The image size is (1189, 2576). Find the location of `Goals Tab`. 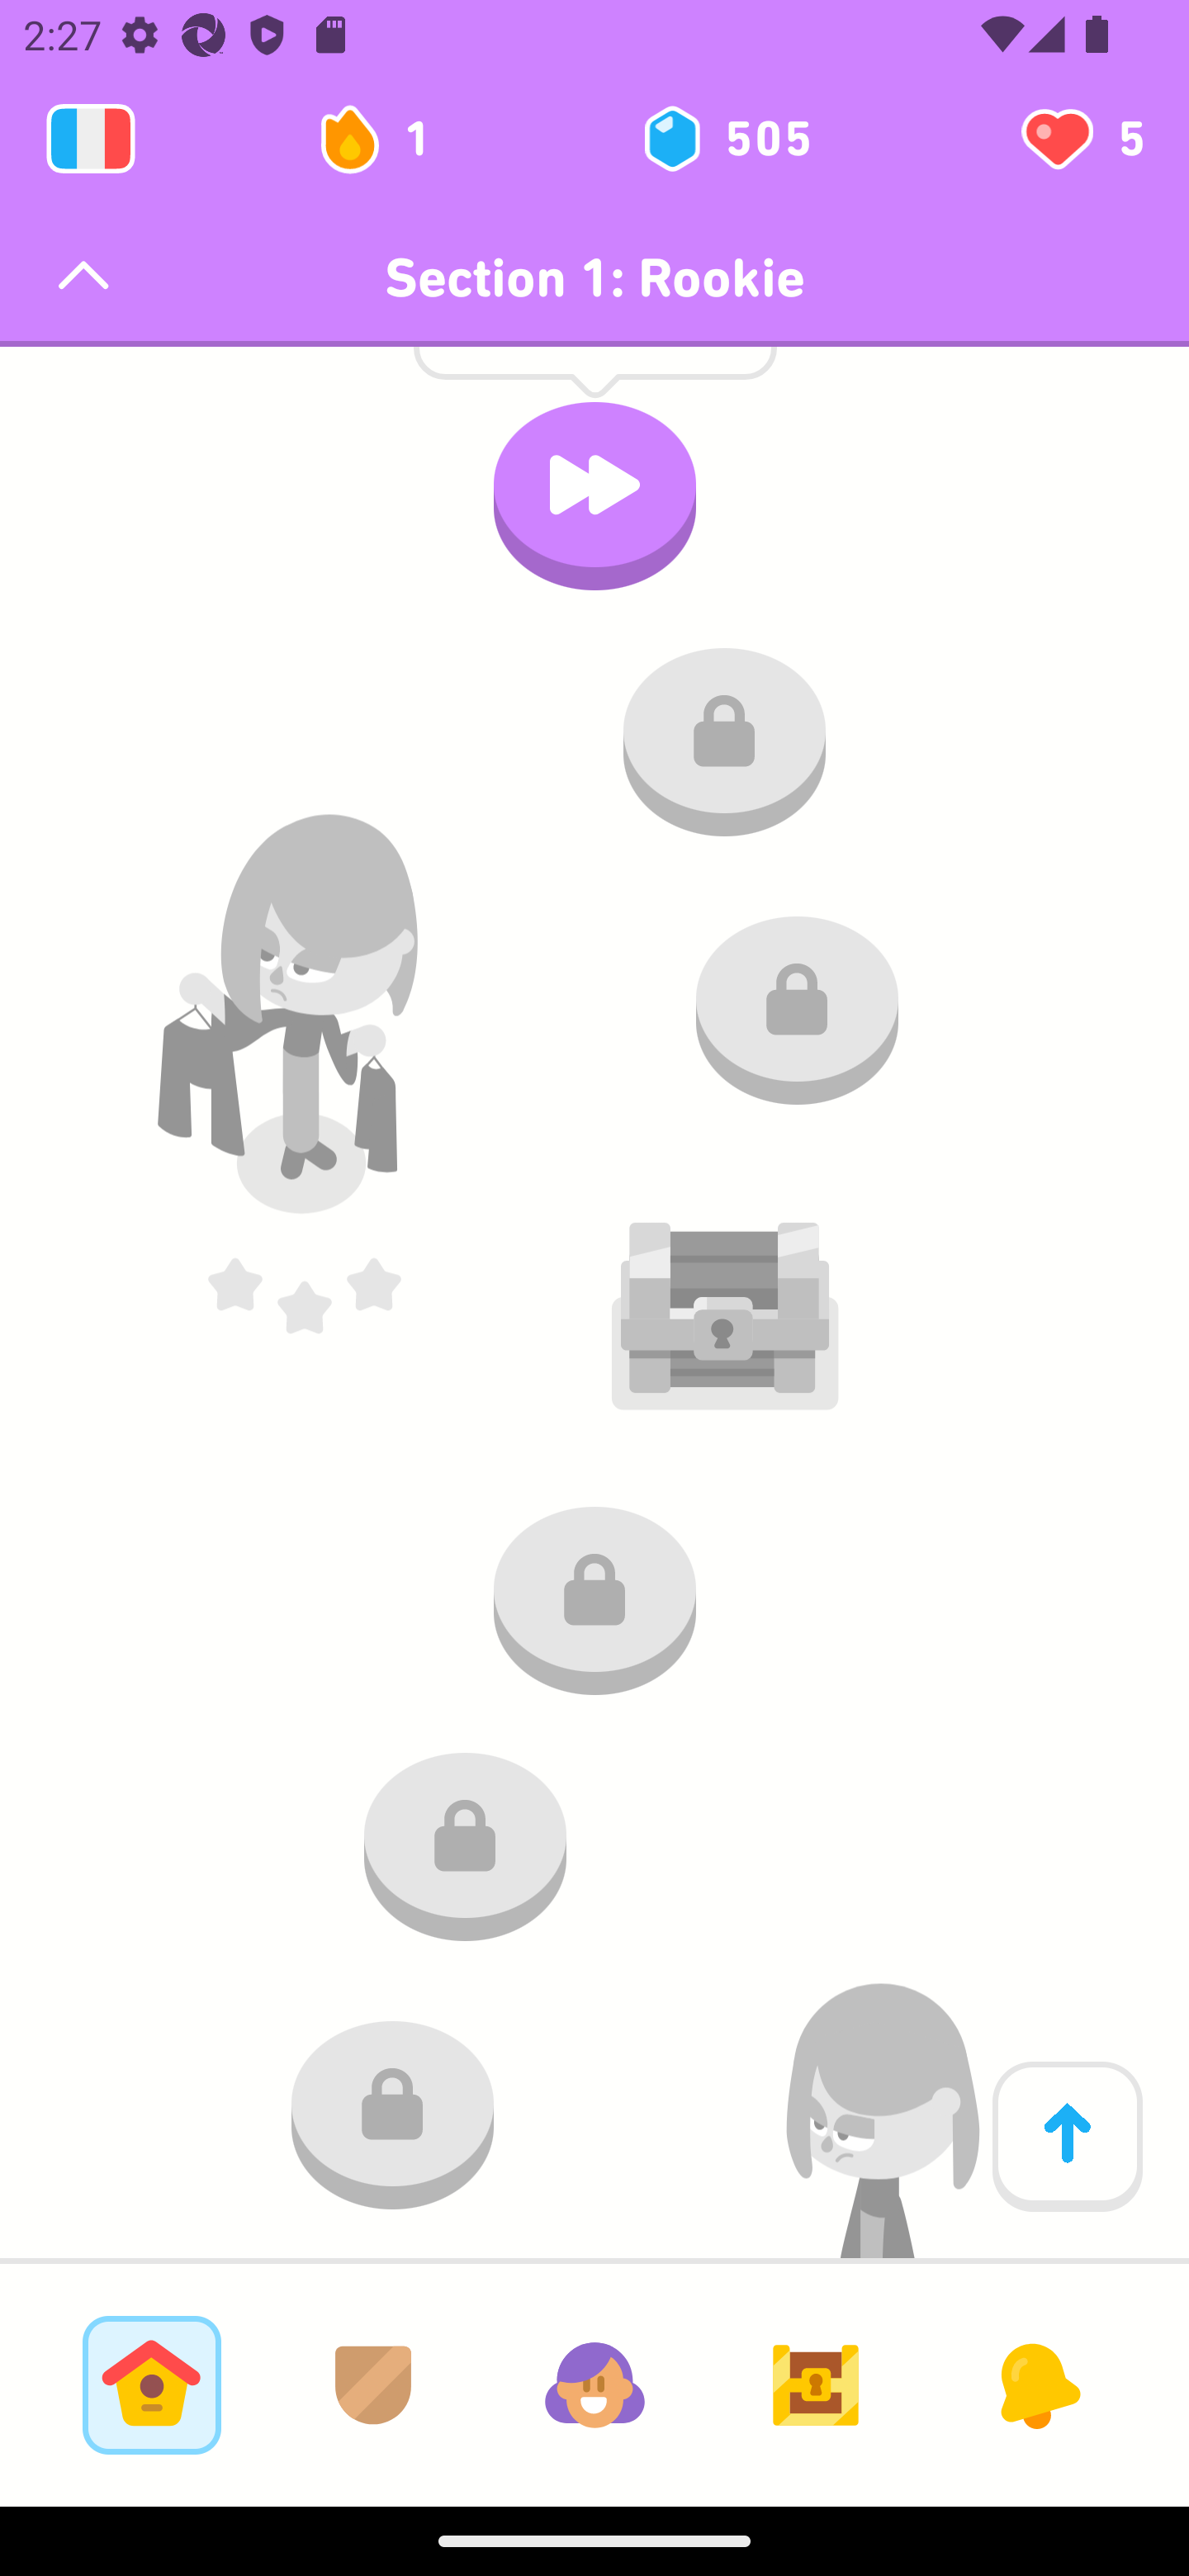

Goals Tab is located at coordinates (816, 2384).